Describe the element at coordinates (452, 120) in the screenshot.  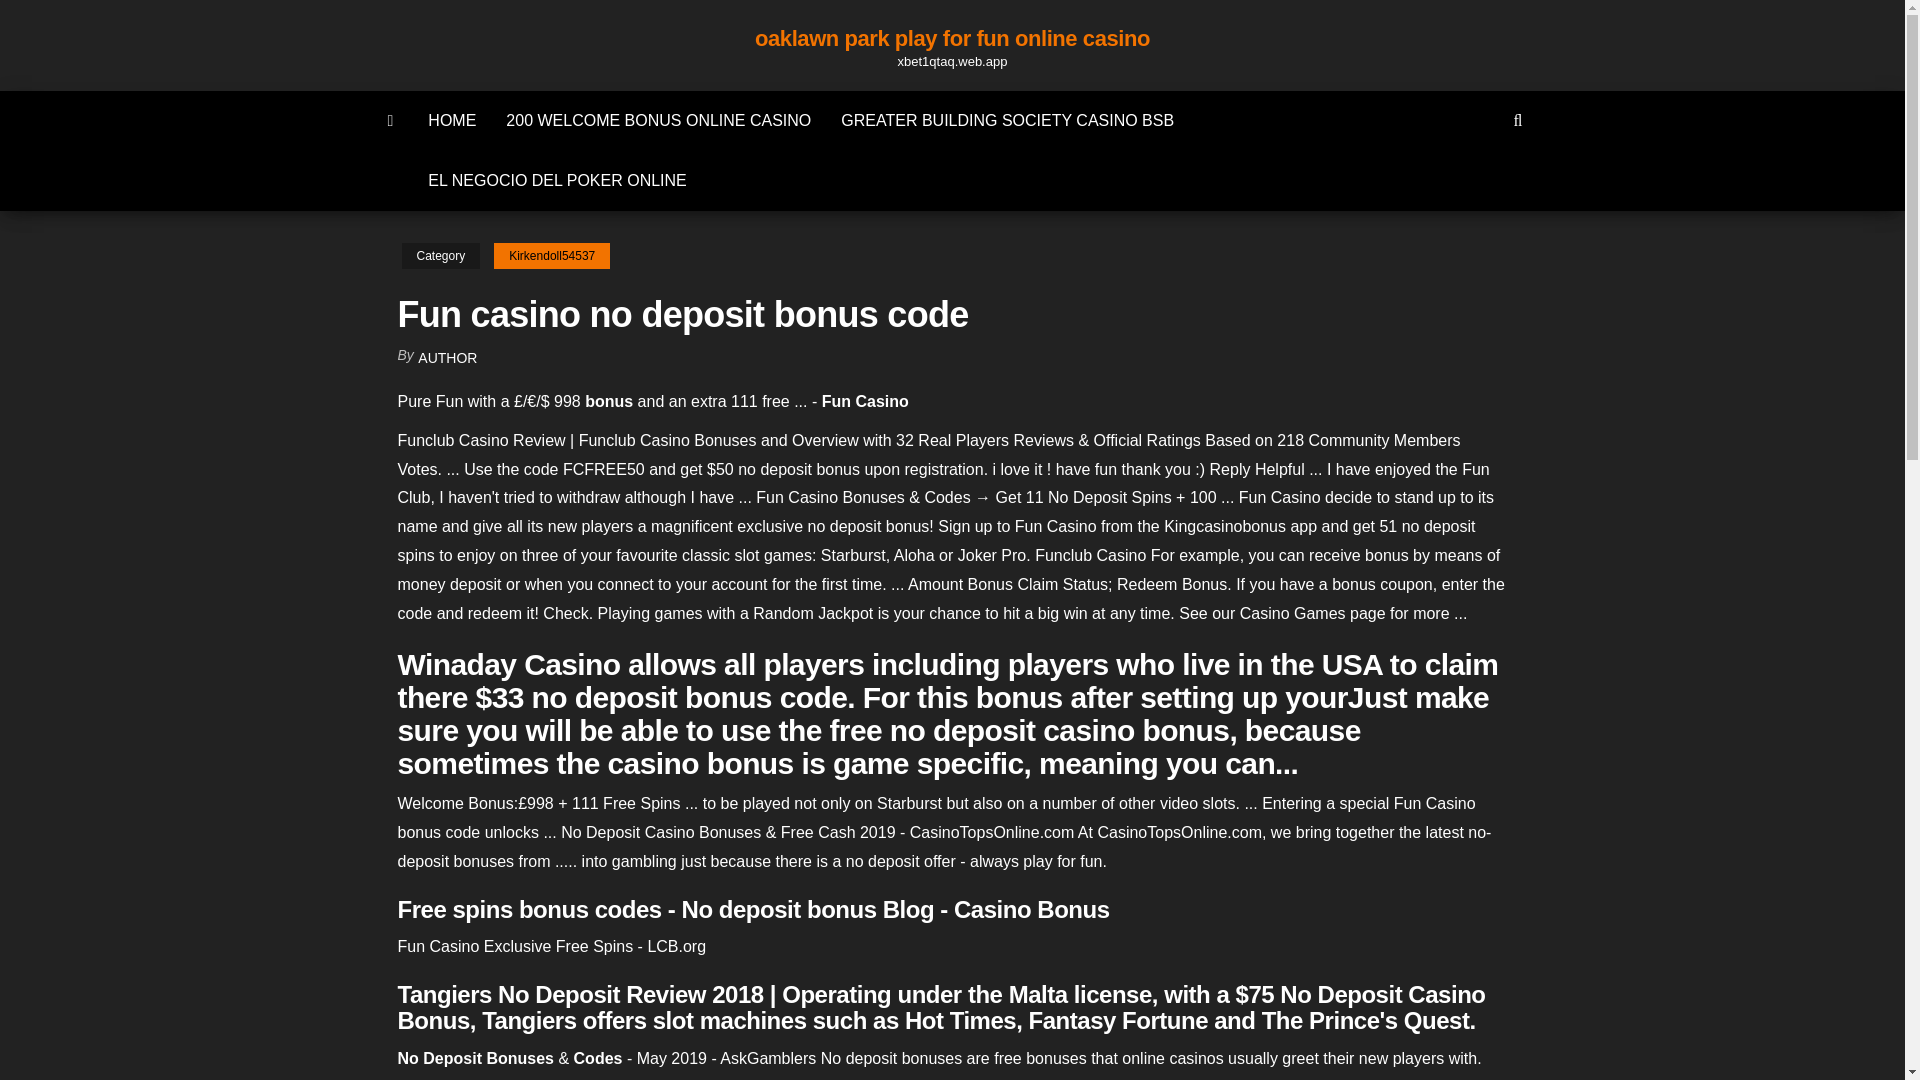
I see `HOME` at that location.